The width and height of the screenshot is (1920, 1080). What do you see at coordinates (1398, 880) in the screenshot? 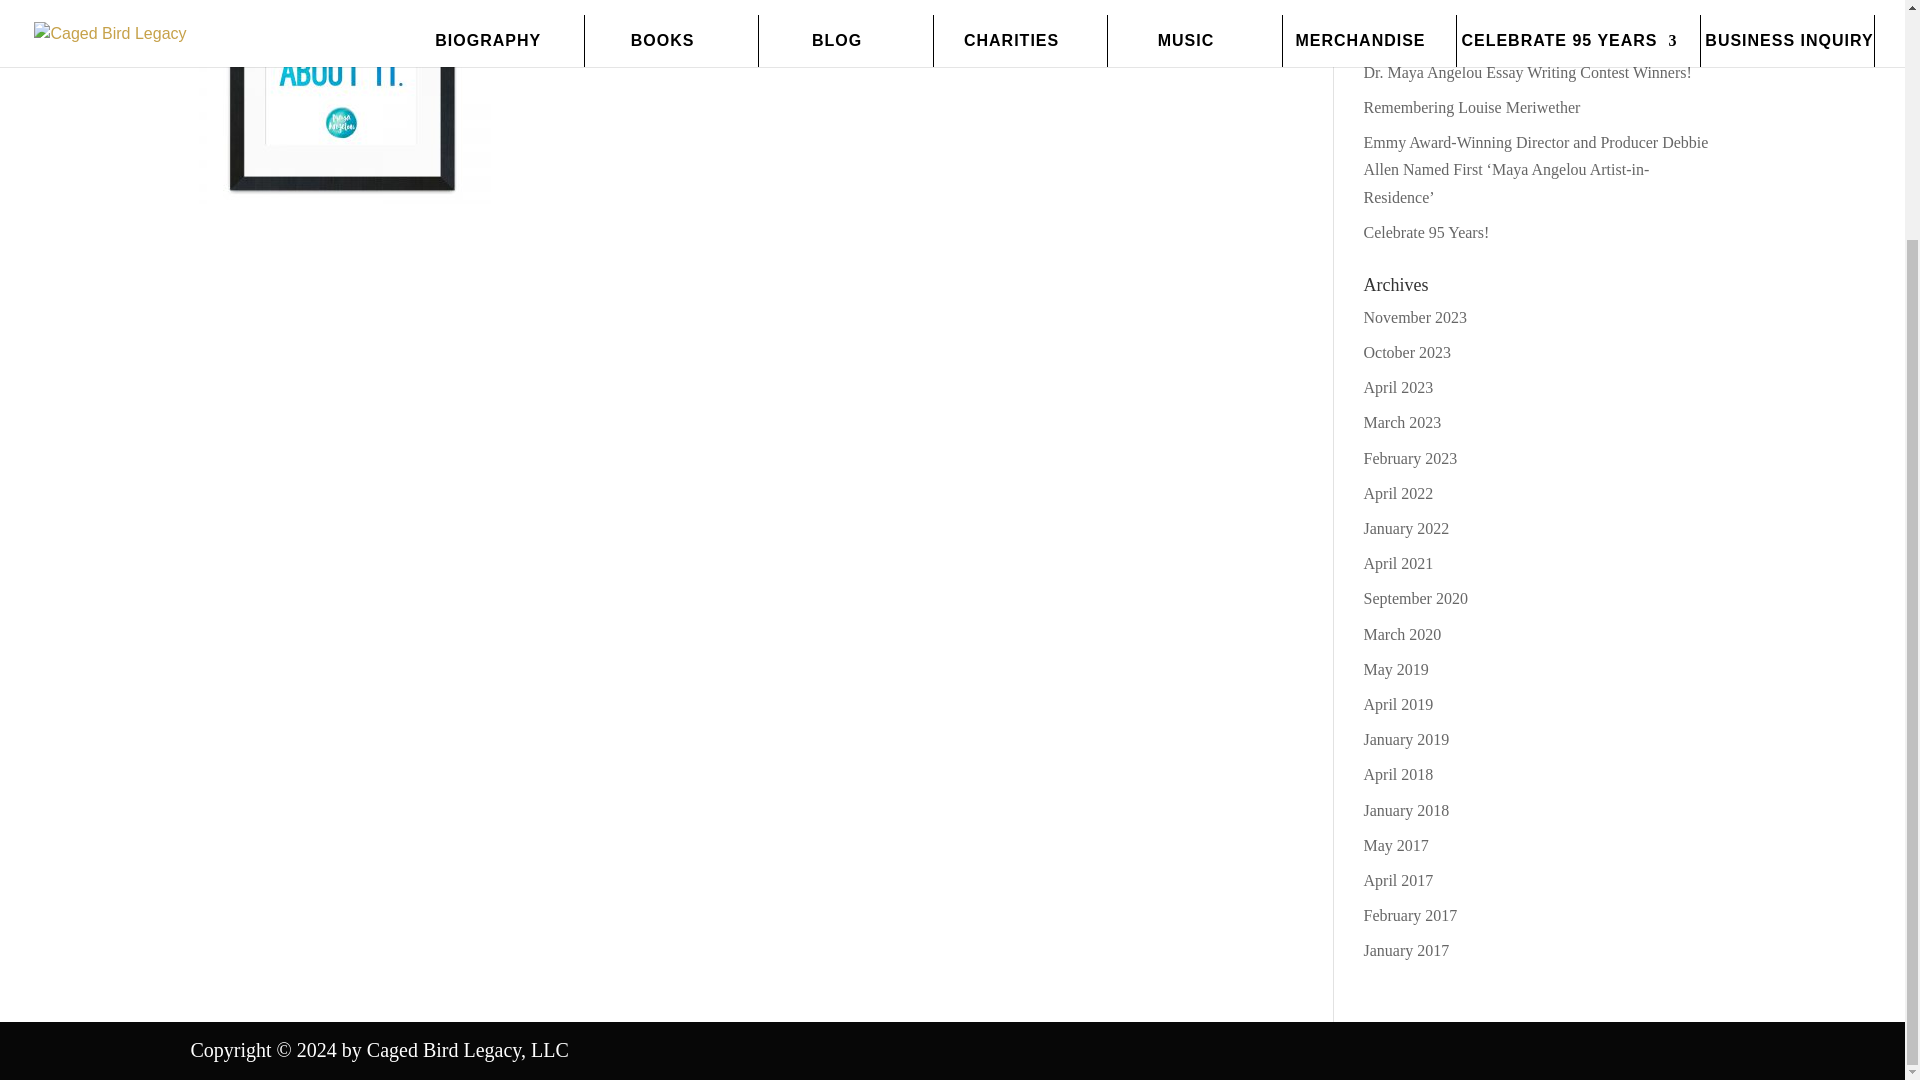
I see `April 2017` at bounding box center [1398, 880].